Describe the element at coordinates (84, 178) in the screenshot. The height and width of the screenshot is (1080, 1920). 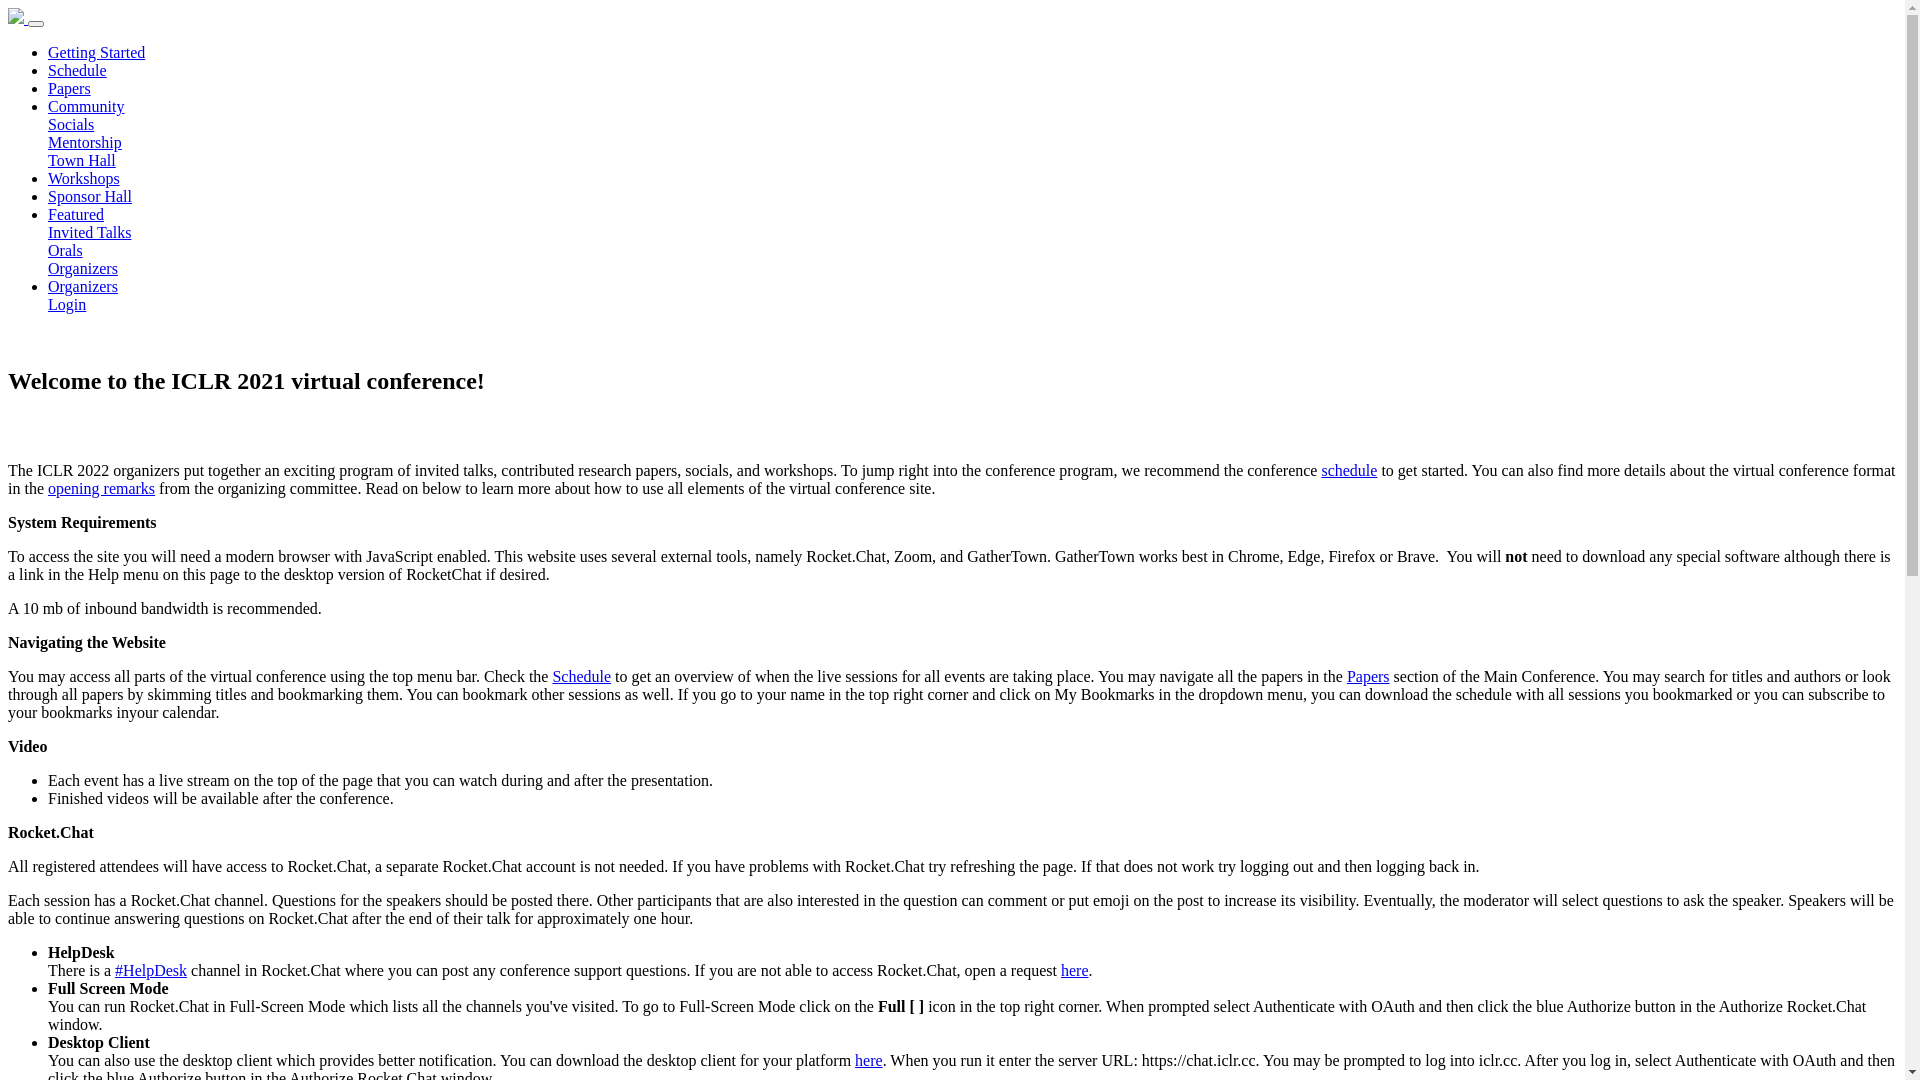
I see `Workshops` at that location.